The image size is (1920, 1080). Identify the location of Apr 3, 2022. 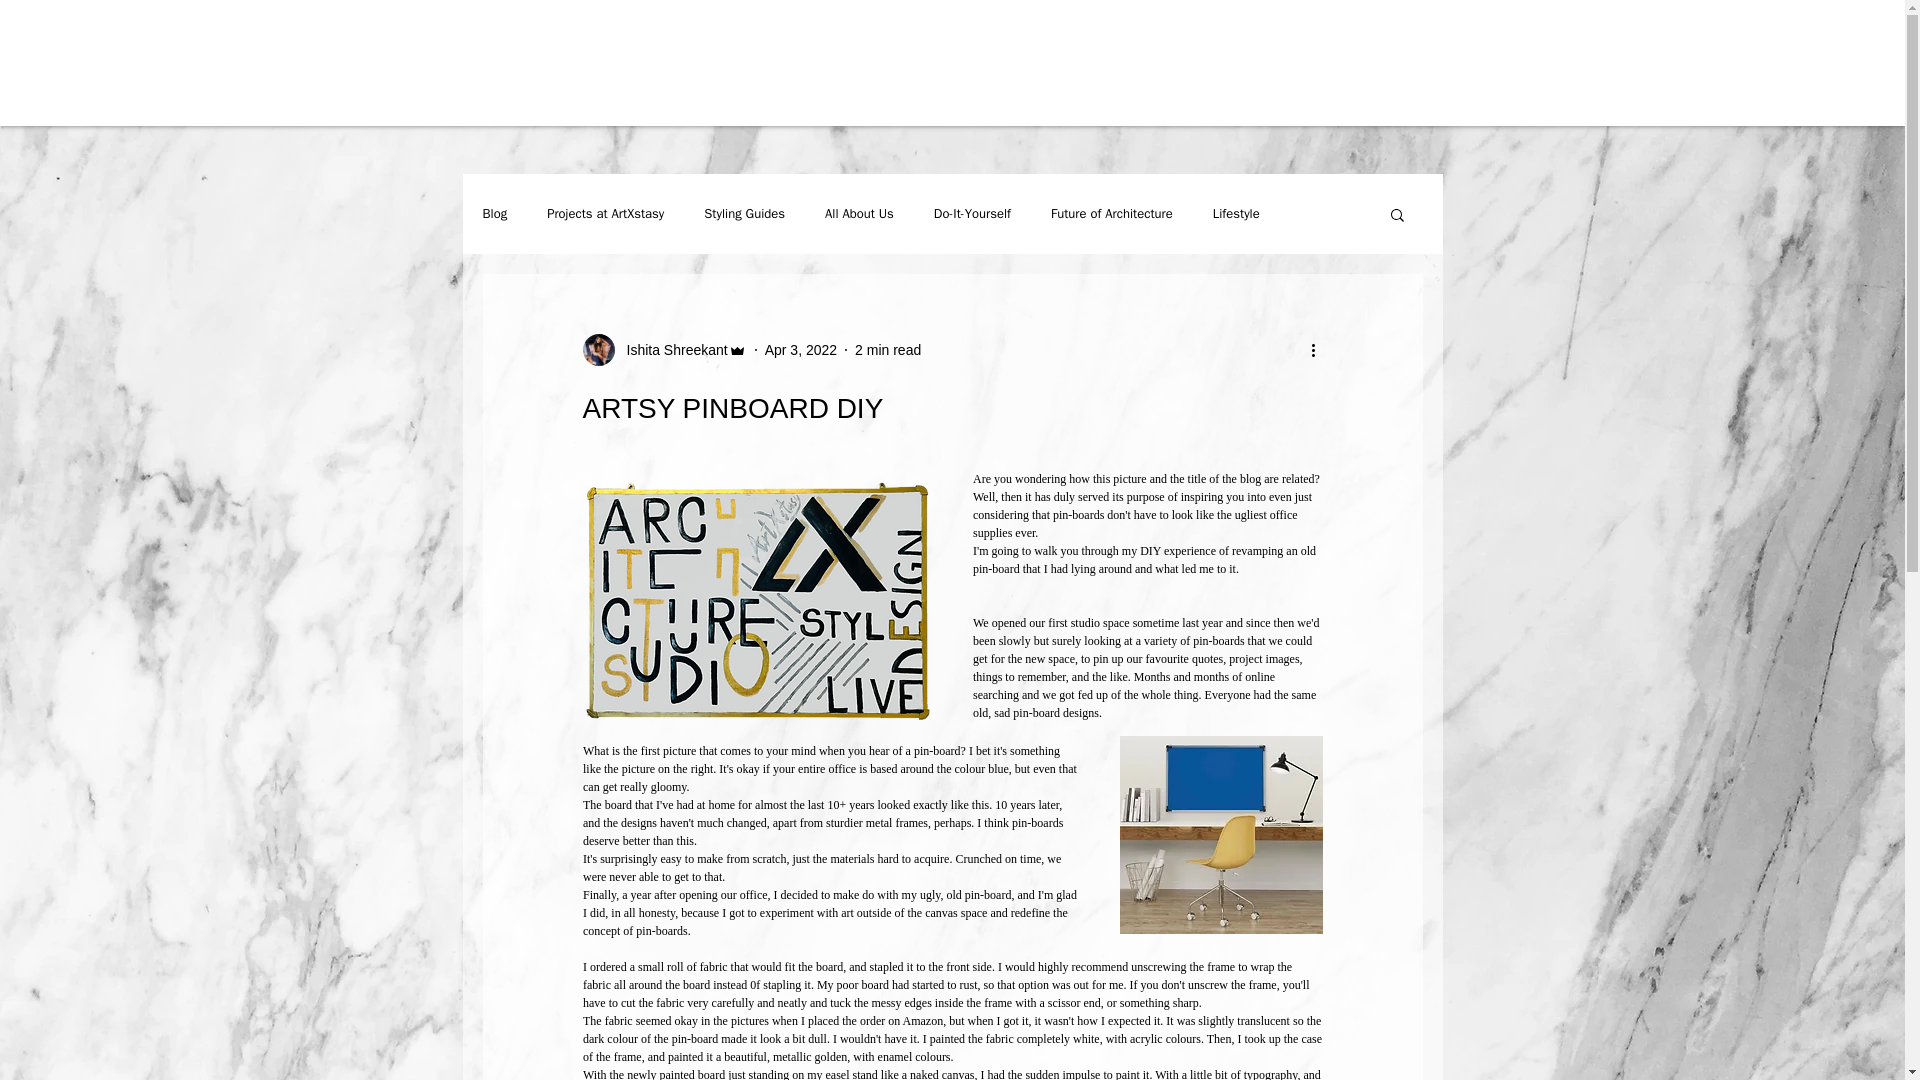
(800, 350).